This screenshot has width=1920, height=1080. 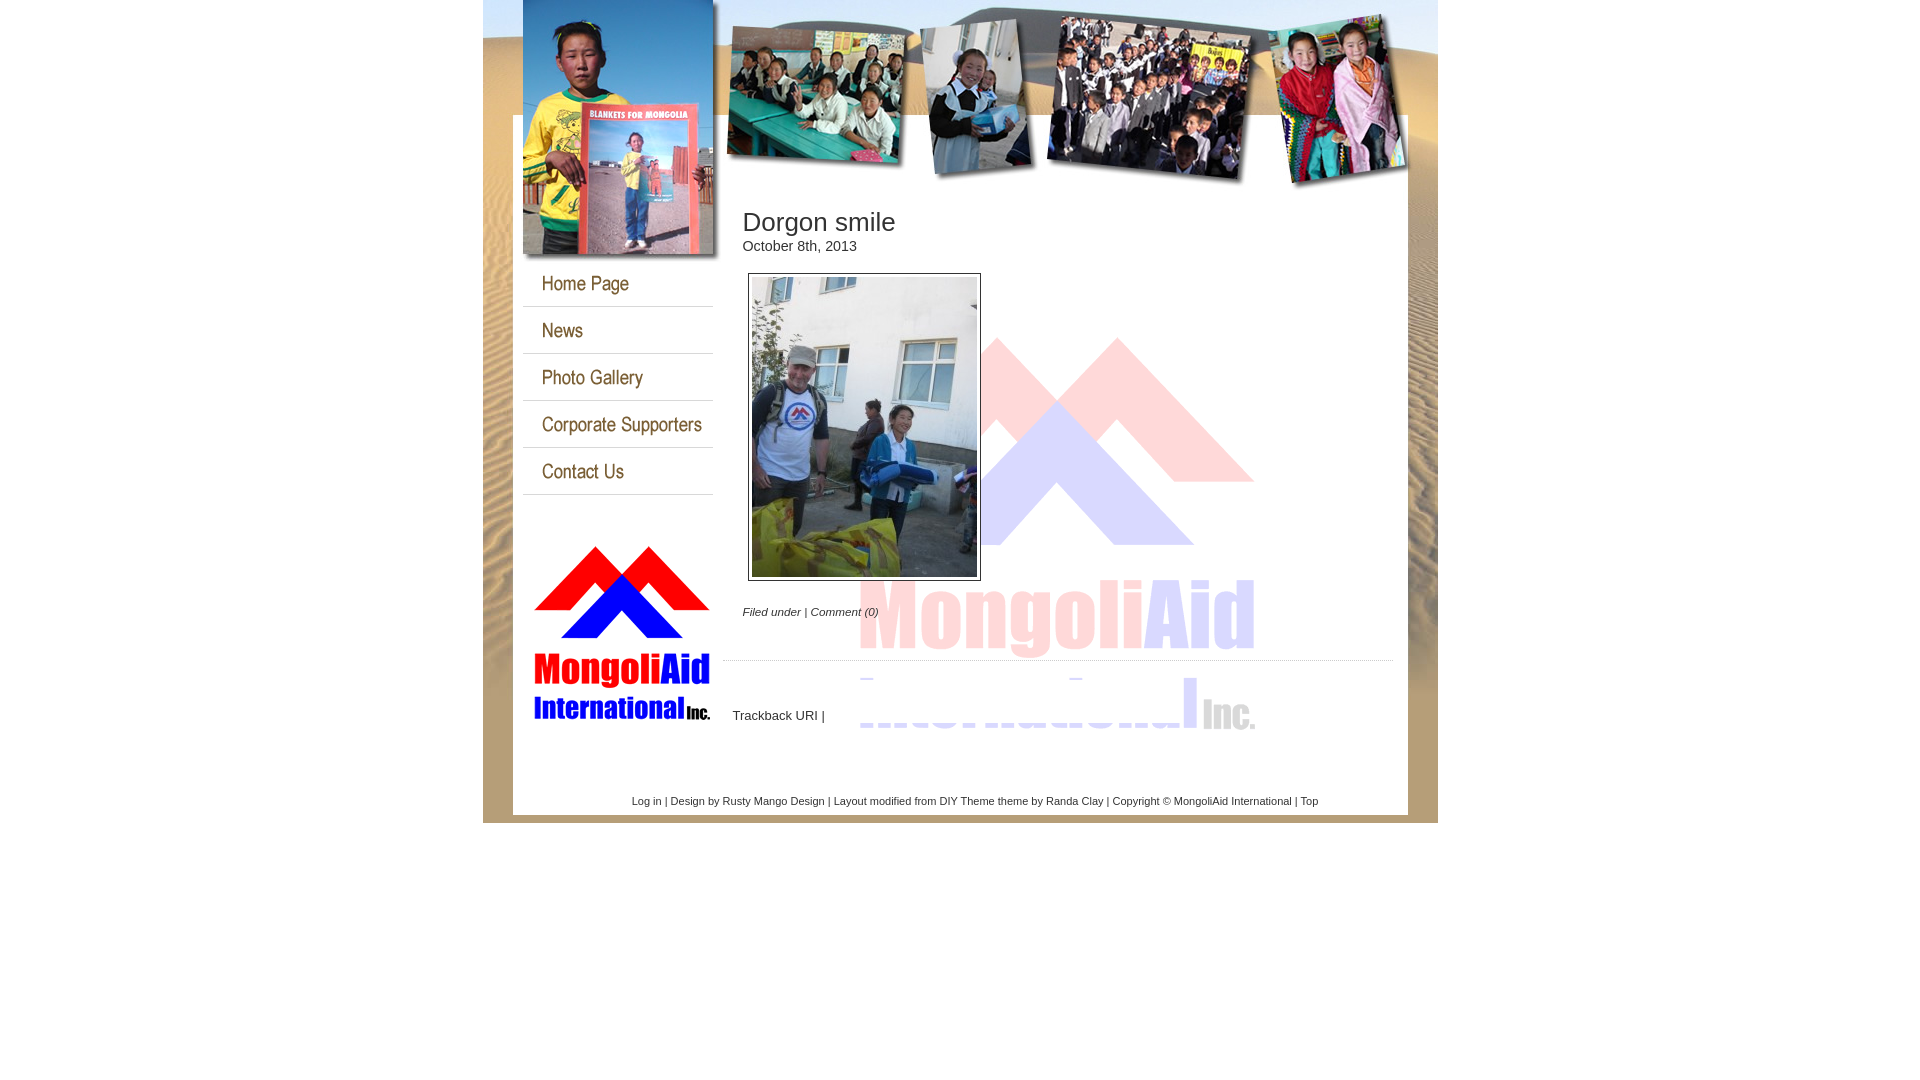 I want to click on Log in, so click(x=647, y=801).